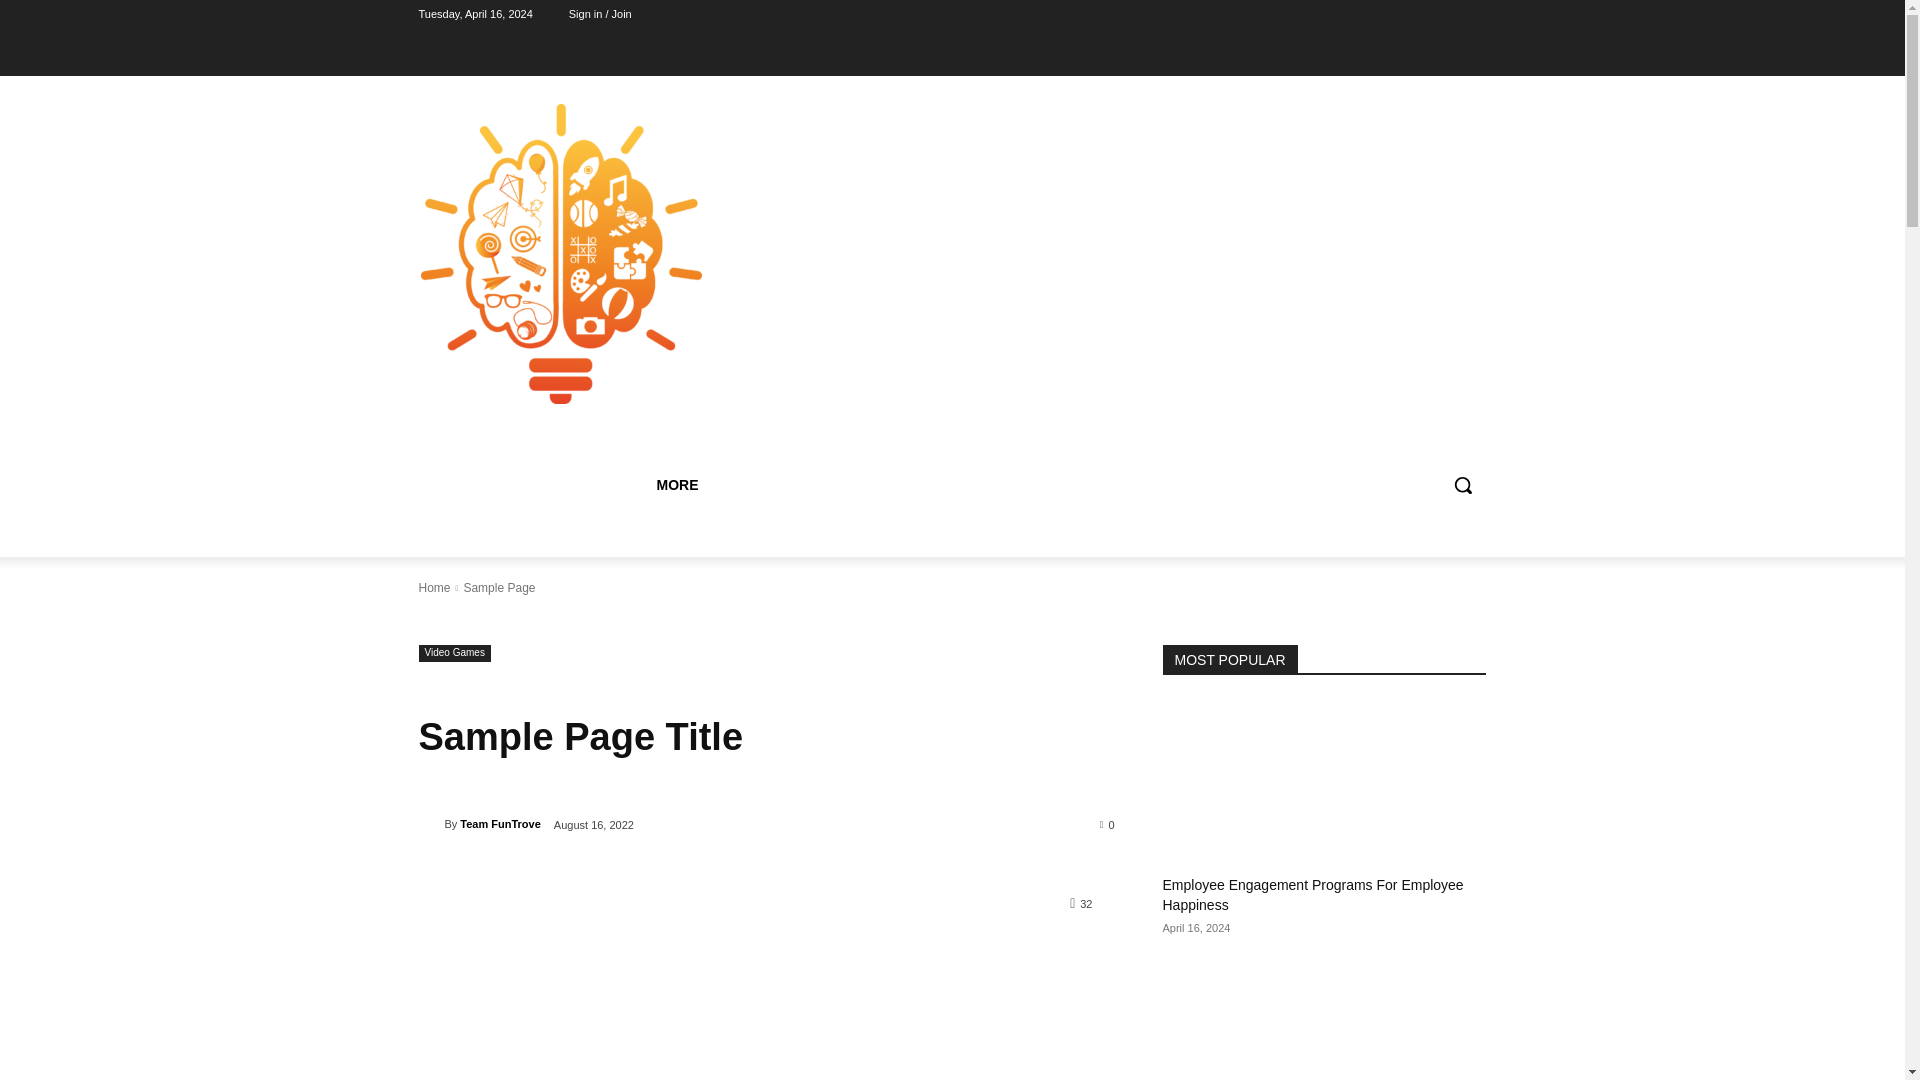 The image size is (1920, 1080). What do you see at coordinates (434, 588) in the screenshot?
I see `Home` at bounding box center [434, 588].